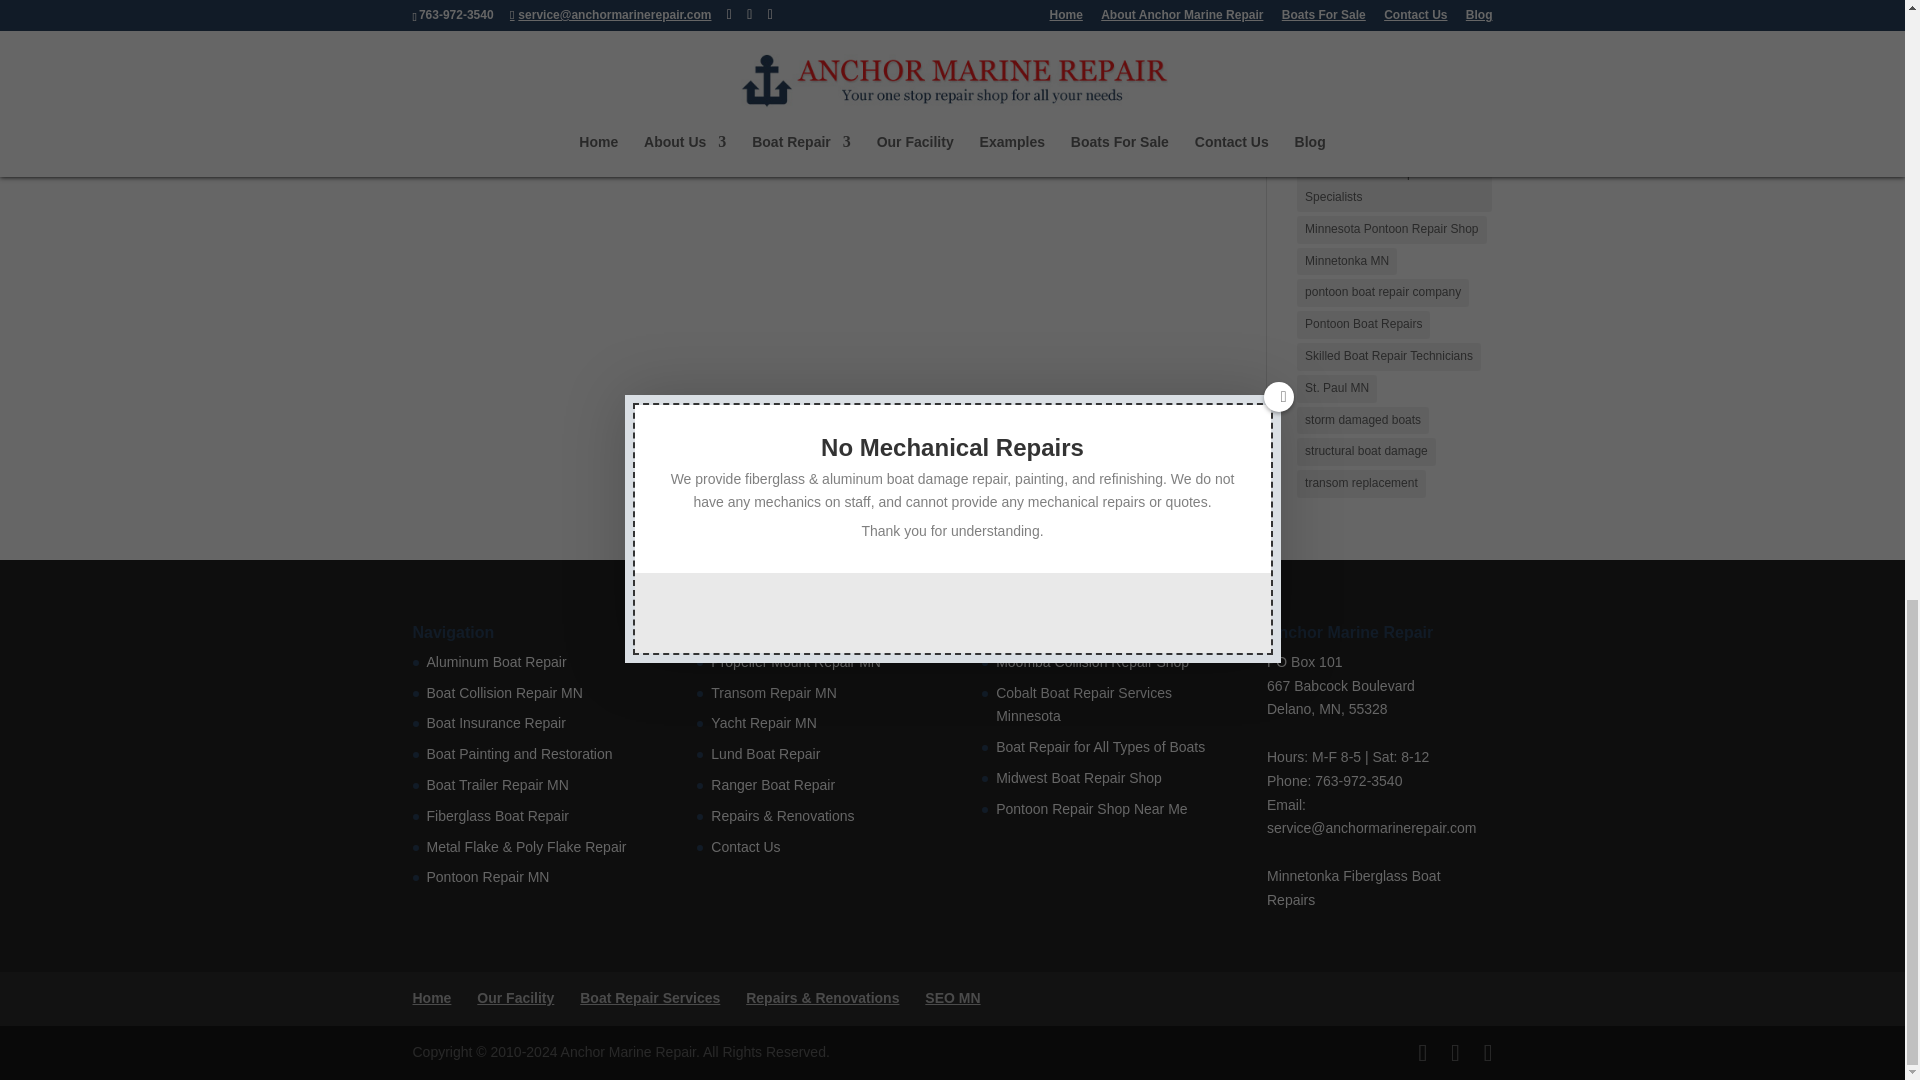  Describe the element at coordinates (952, 998) in the screenshot. I see `Minnesota Search Engine Optimization Services` at that location.